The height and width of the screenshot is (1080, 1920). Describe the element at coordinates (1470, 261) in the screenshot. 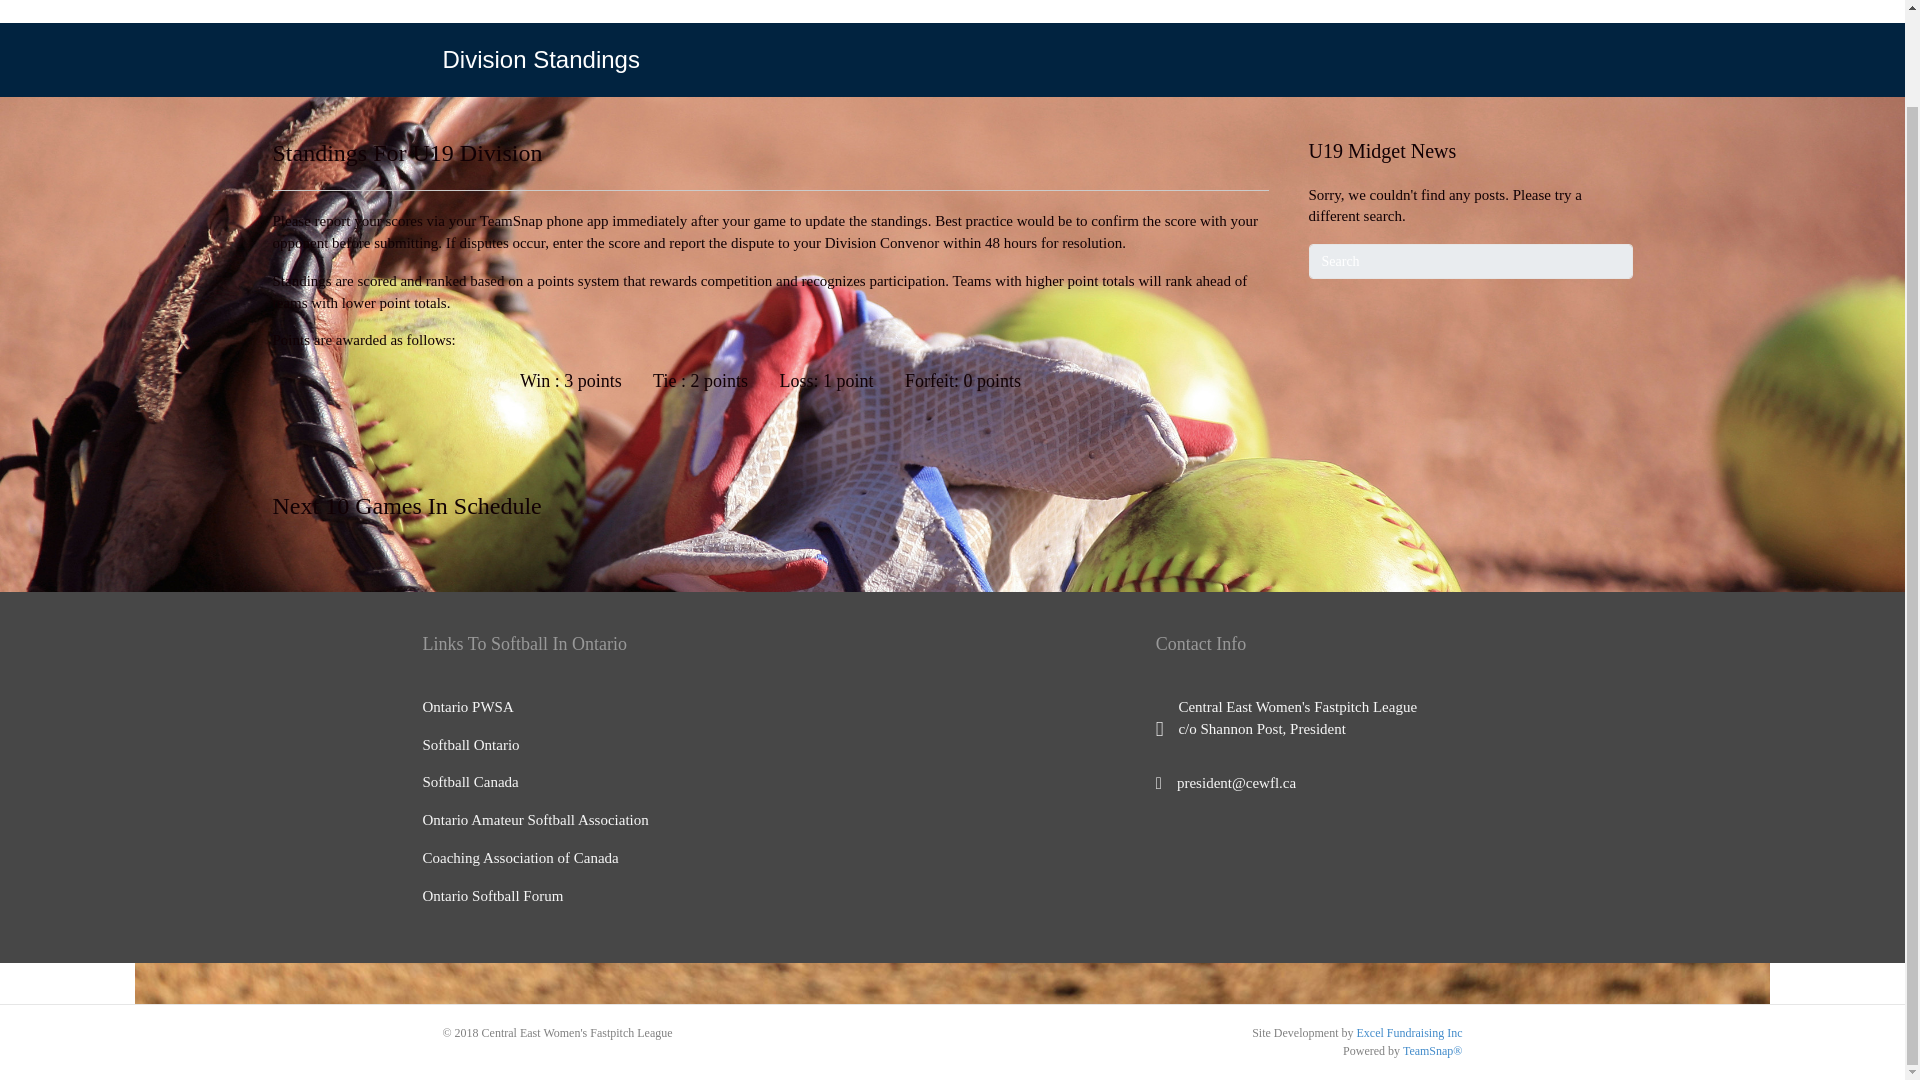

I see `Type and press Enter to search.` at that location.